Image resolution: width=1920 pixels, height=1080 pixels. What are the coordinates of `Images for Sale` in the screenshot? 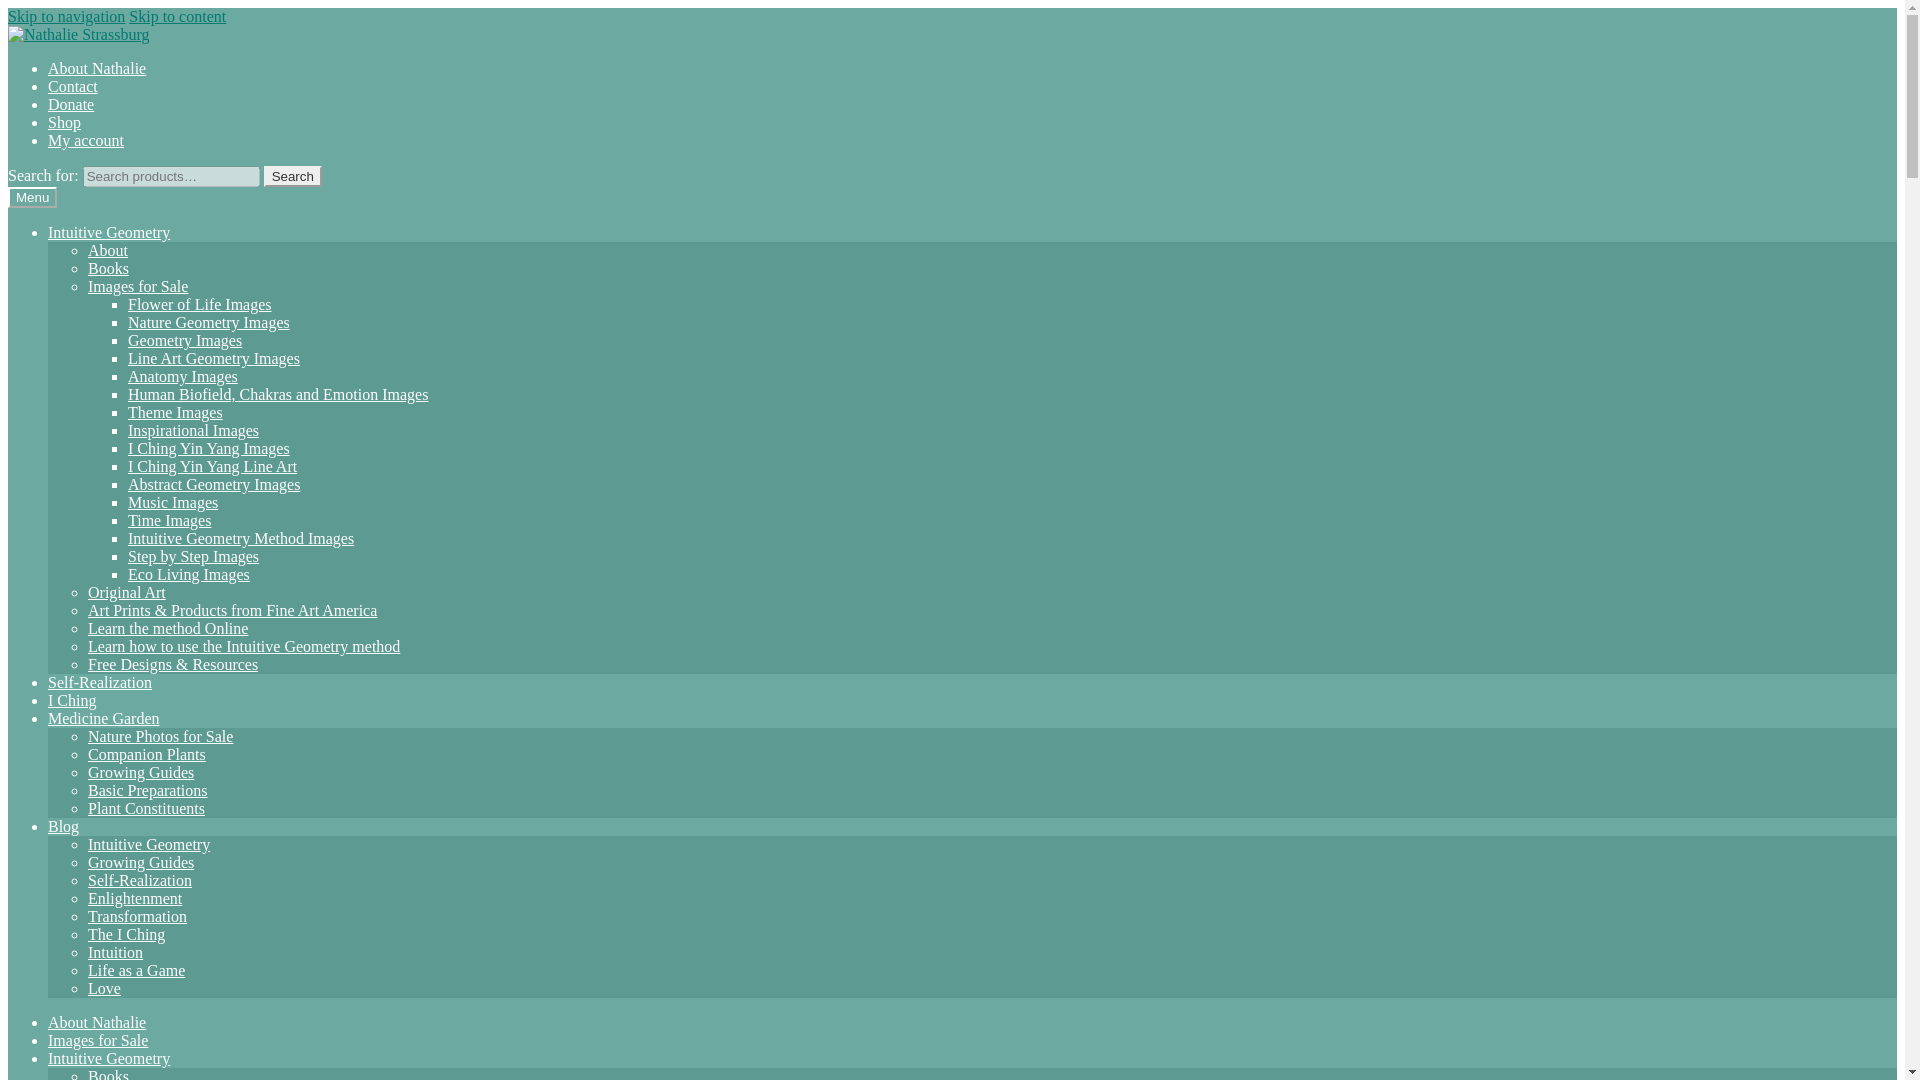 It's located at (138, 286).